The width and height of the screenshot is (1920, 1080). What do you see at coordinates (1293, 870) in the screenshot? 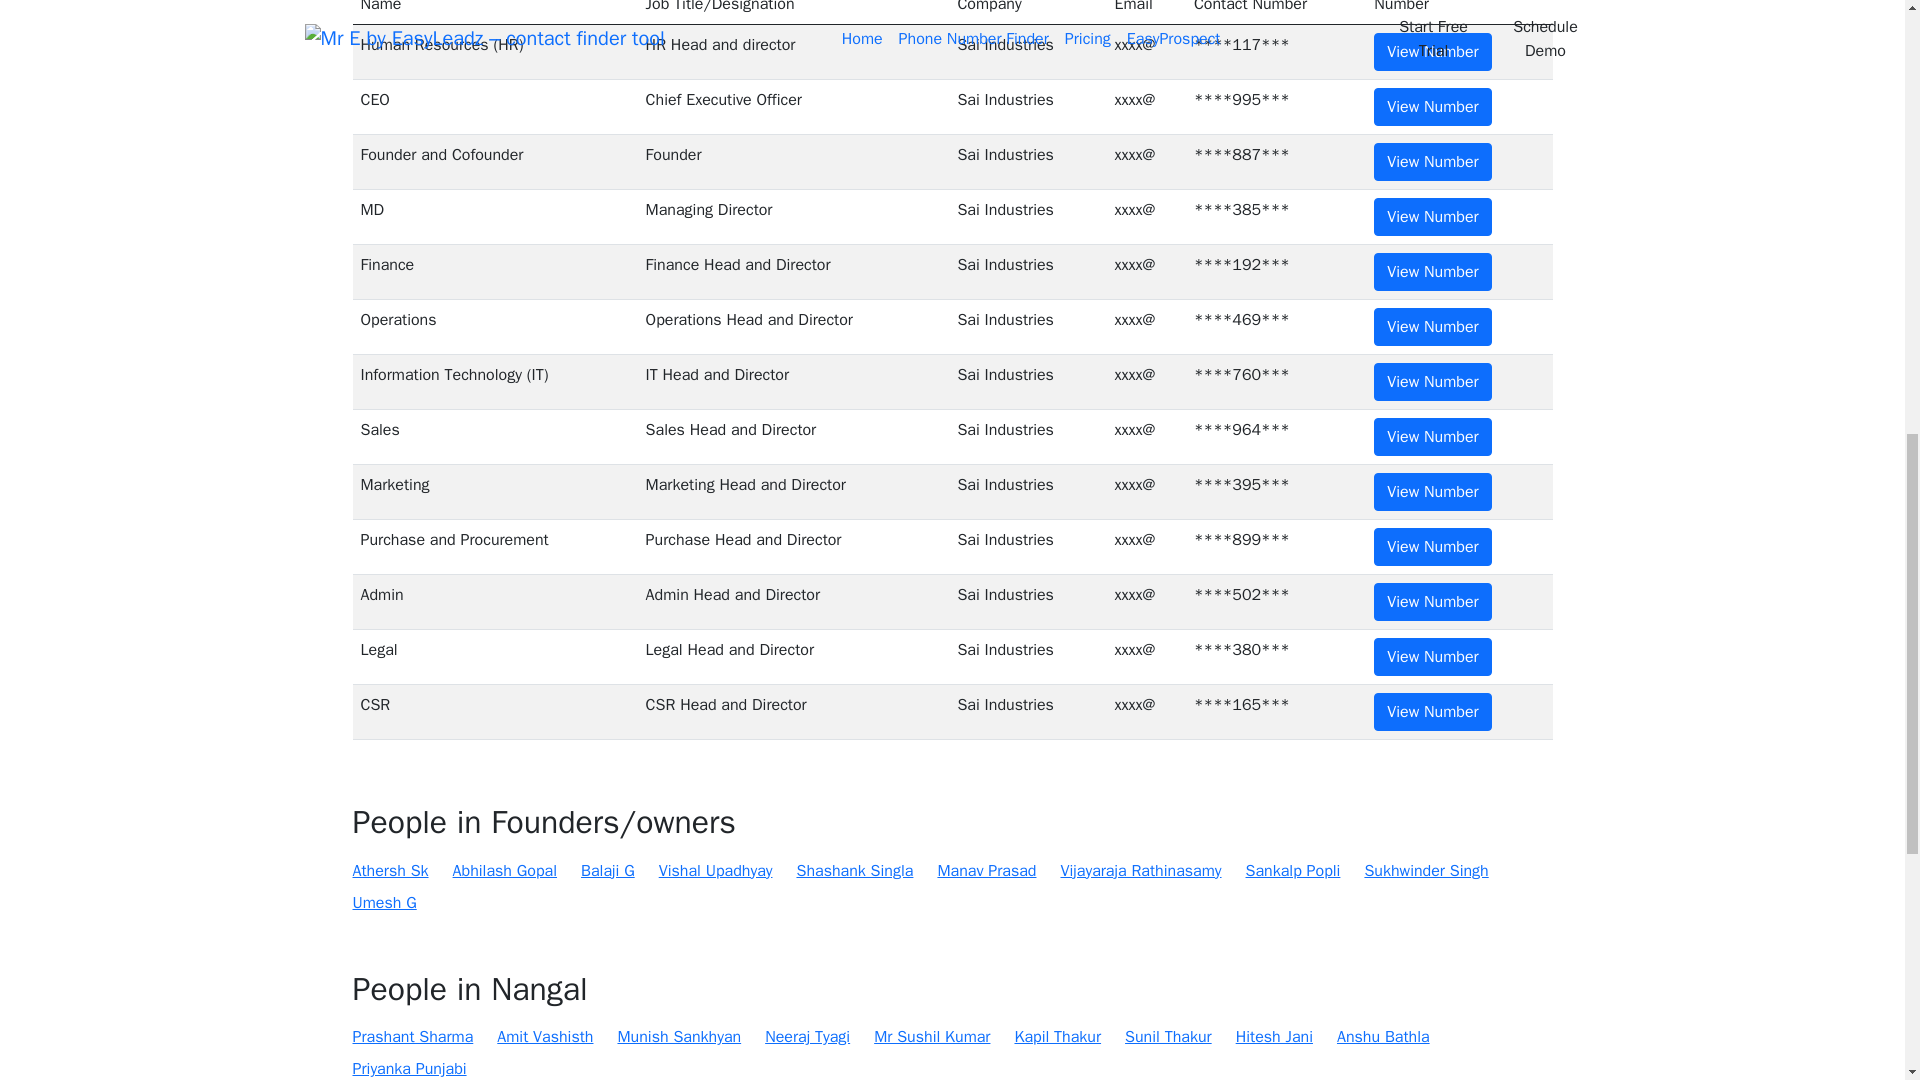
I see `Sankalp Popli` at bounding box center [1293, 870].